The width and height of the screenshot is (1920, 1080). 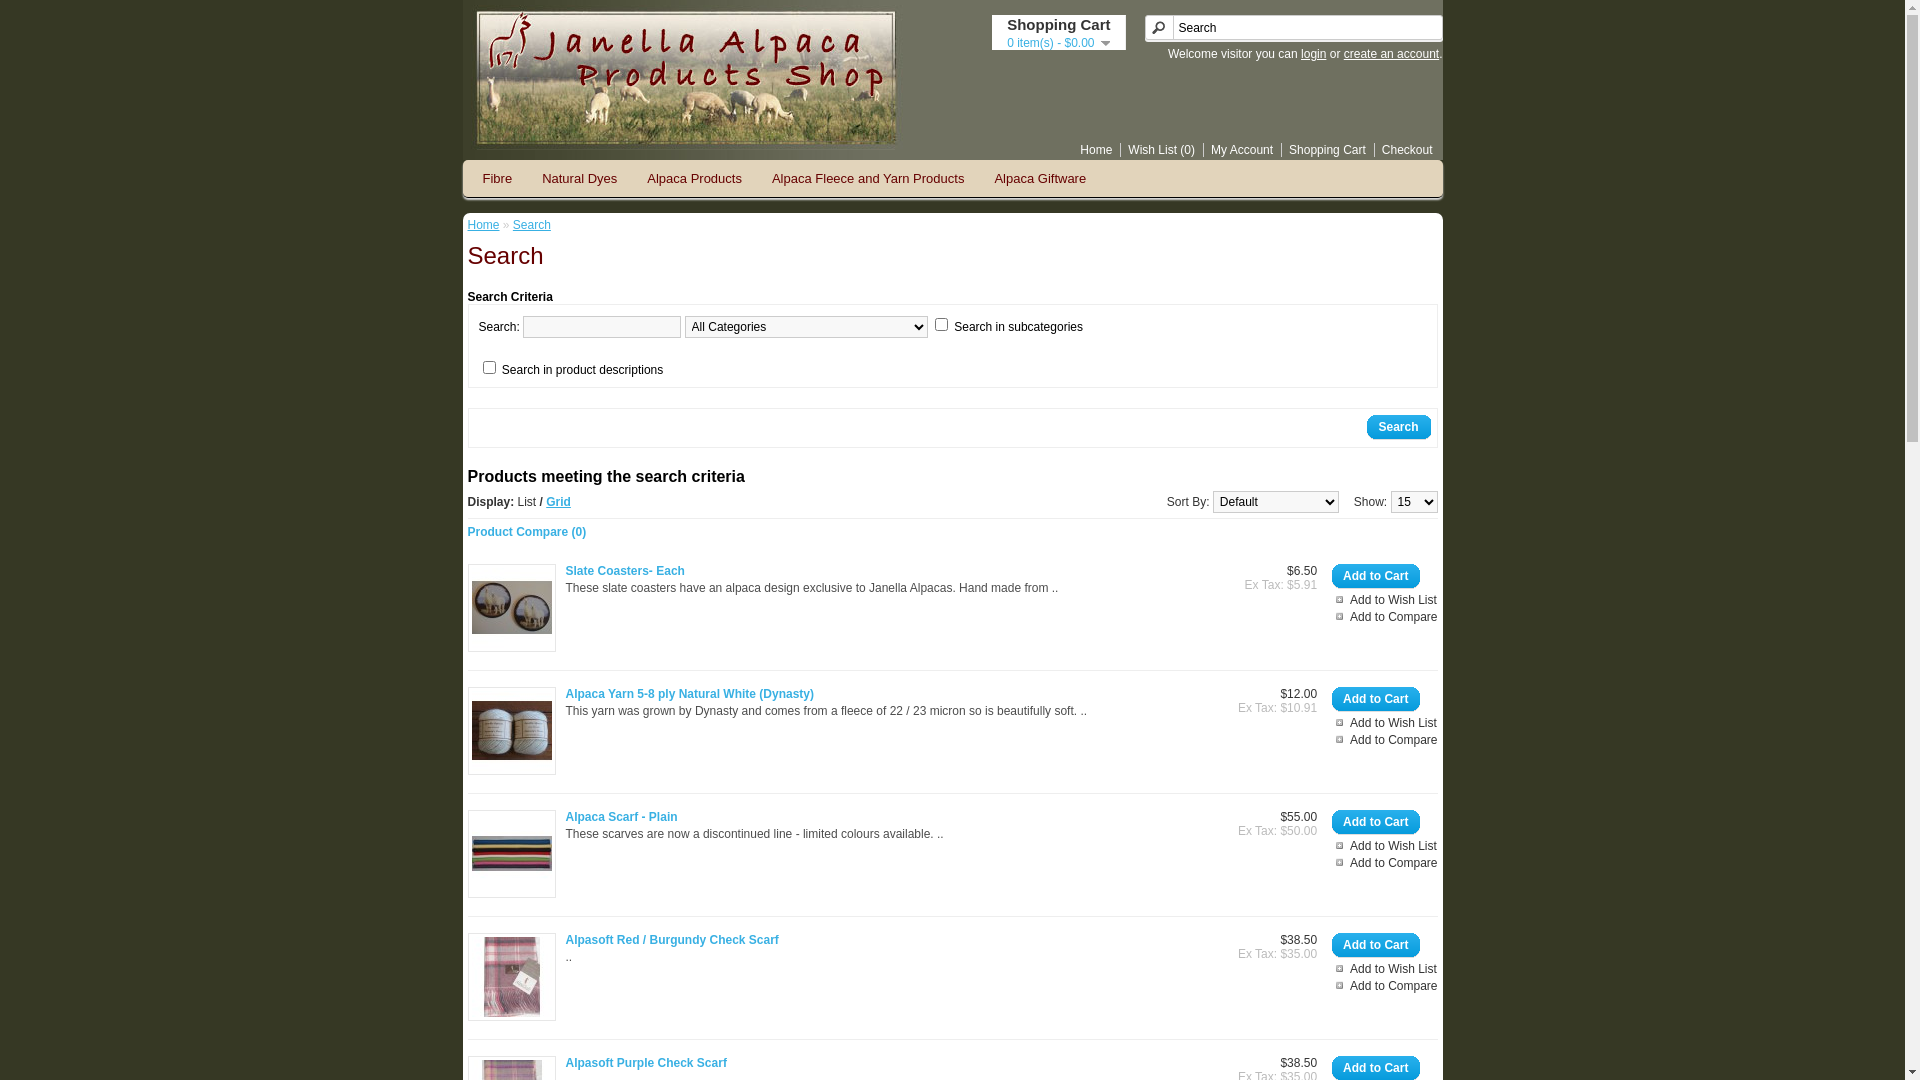 What do you see at coordinates (512, 854) in the screenshot?
I see `Alpaca Scarf - Plain` at bounding box center [512, 854].